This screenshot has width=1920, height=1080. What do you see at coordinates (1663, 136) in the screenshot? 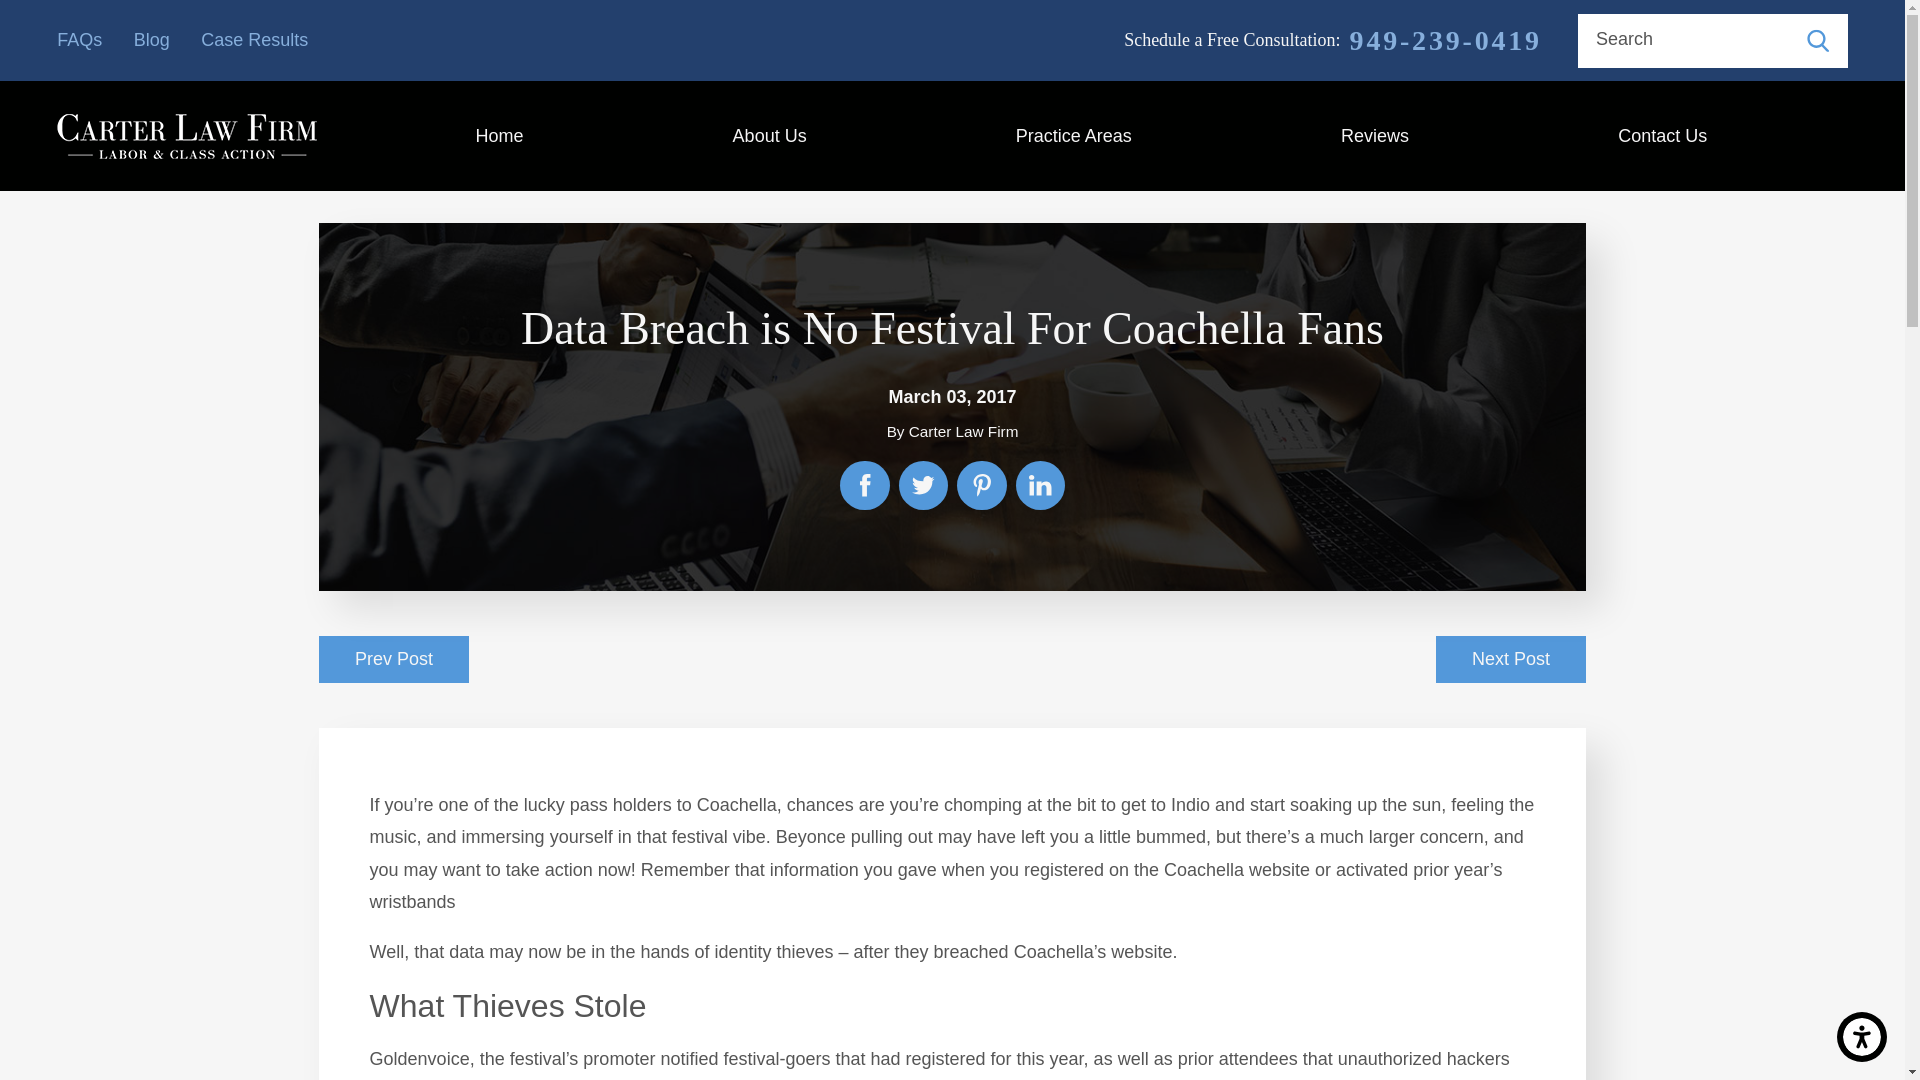
I see `Contact Us` at bounding box center [1663, 136].